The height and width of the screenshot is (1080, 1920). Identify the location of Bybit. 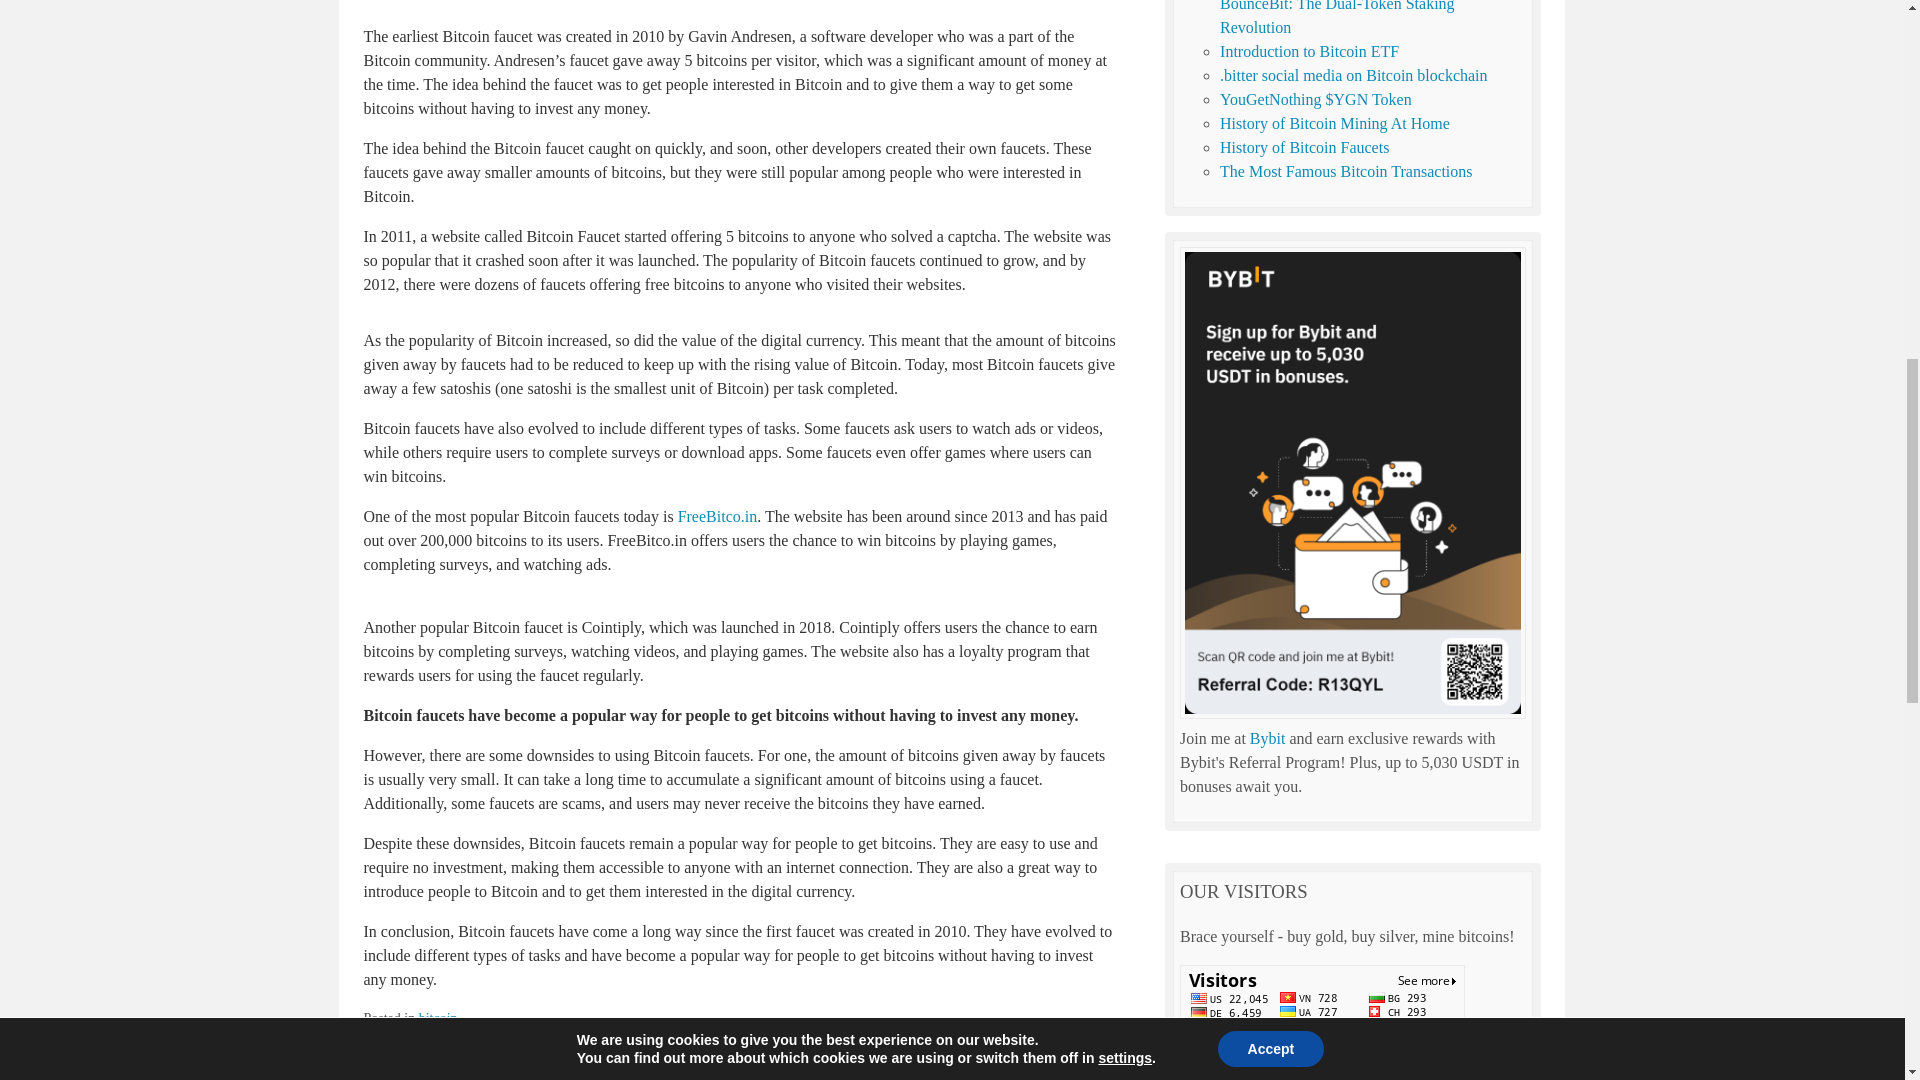
(1268, 738).